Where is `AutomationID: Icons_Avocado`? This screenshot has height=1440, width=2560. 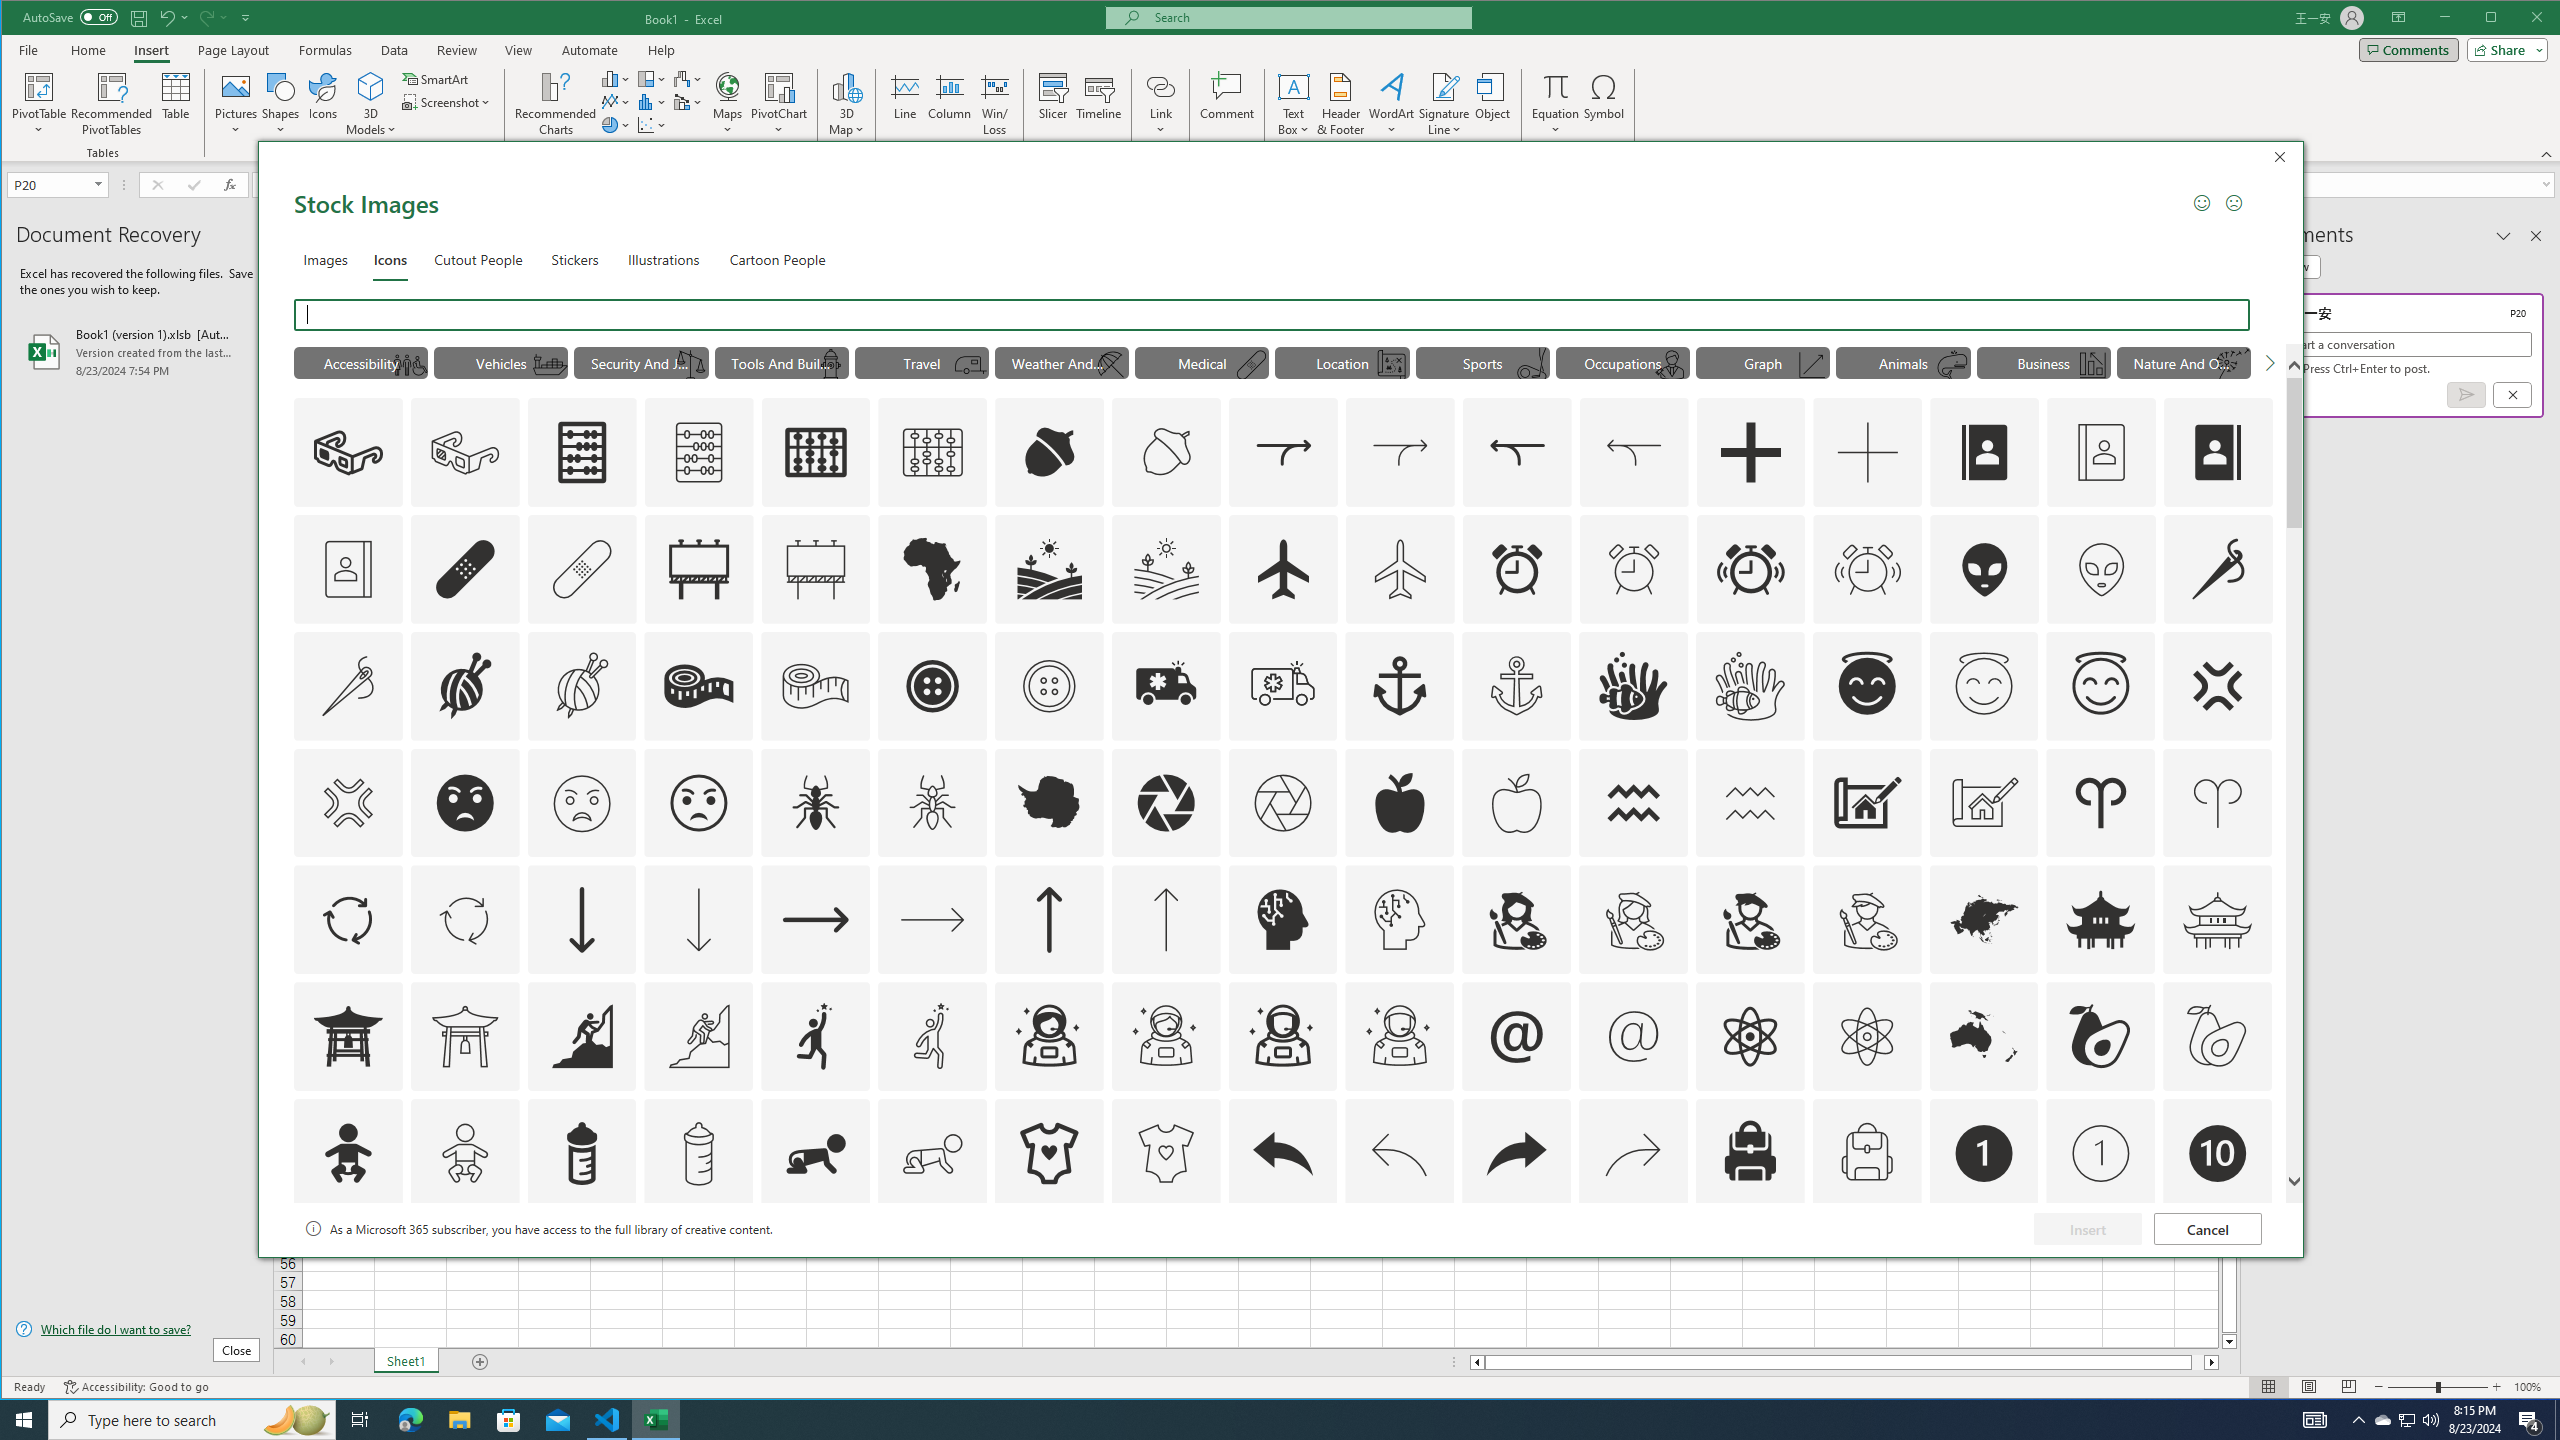
AutomationID: Icons_Avocado is located at coordinates (2101, 1036).